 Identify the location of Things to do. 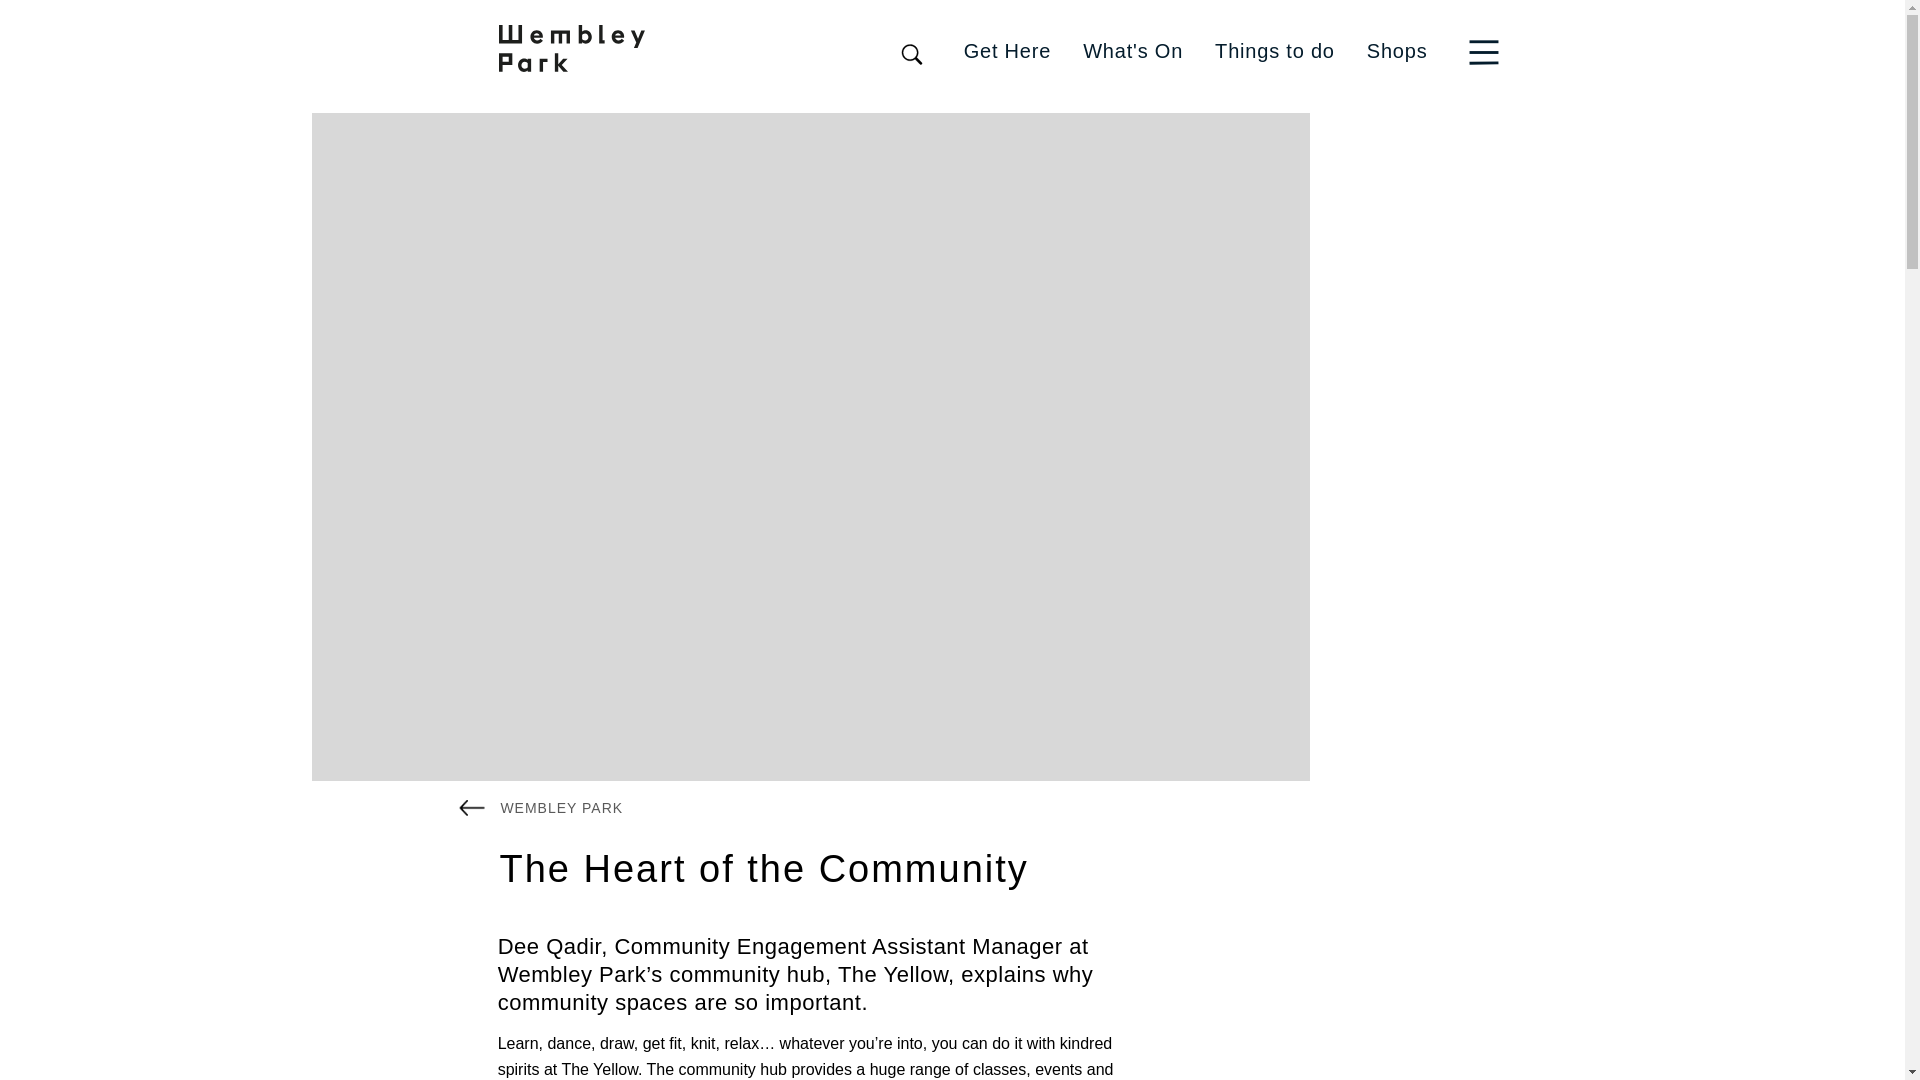
(1274, 50).